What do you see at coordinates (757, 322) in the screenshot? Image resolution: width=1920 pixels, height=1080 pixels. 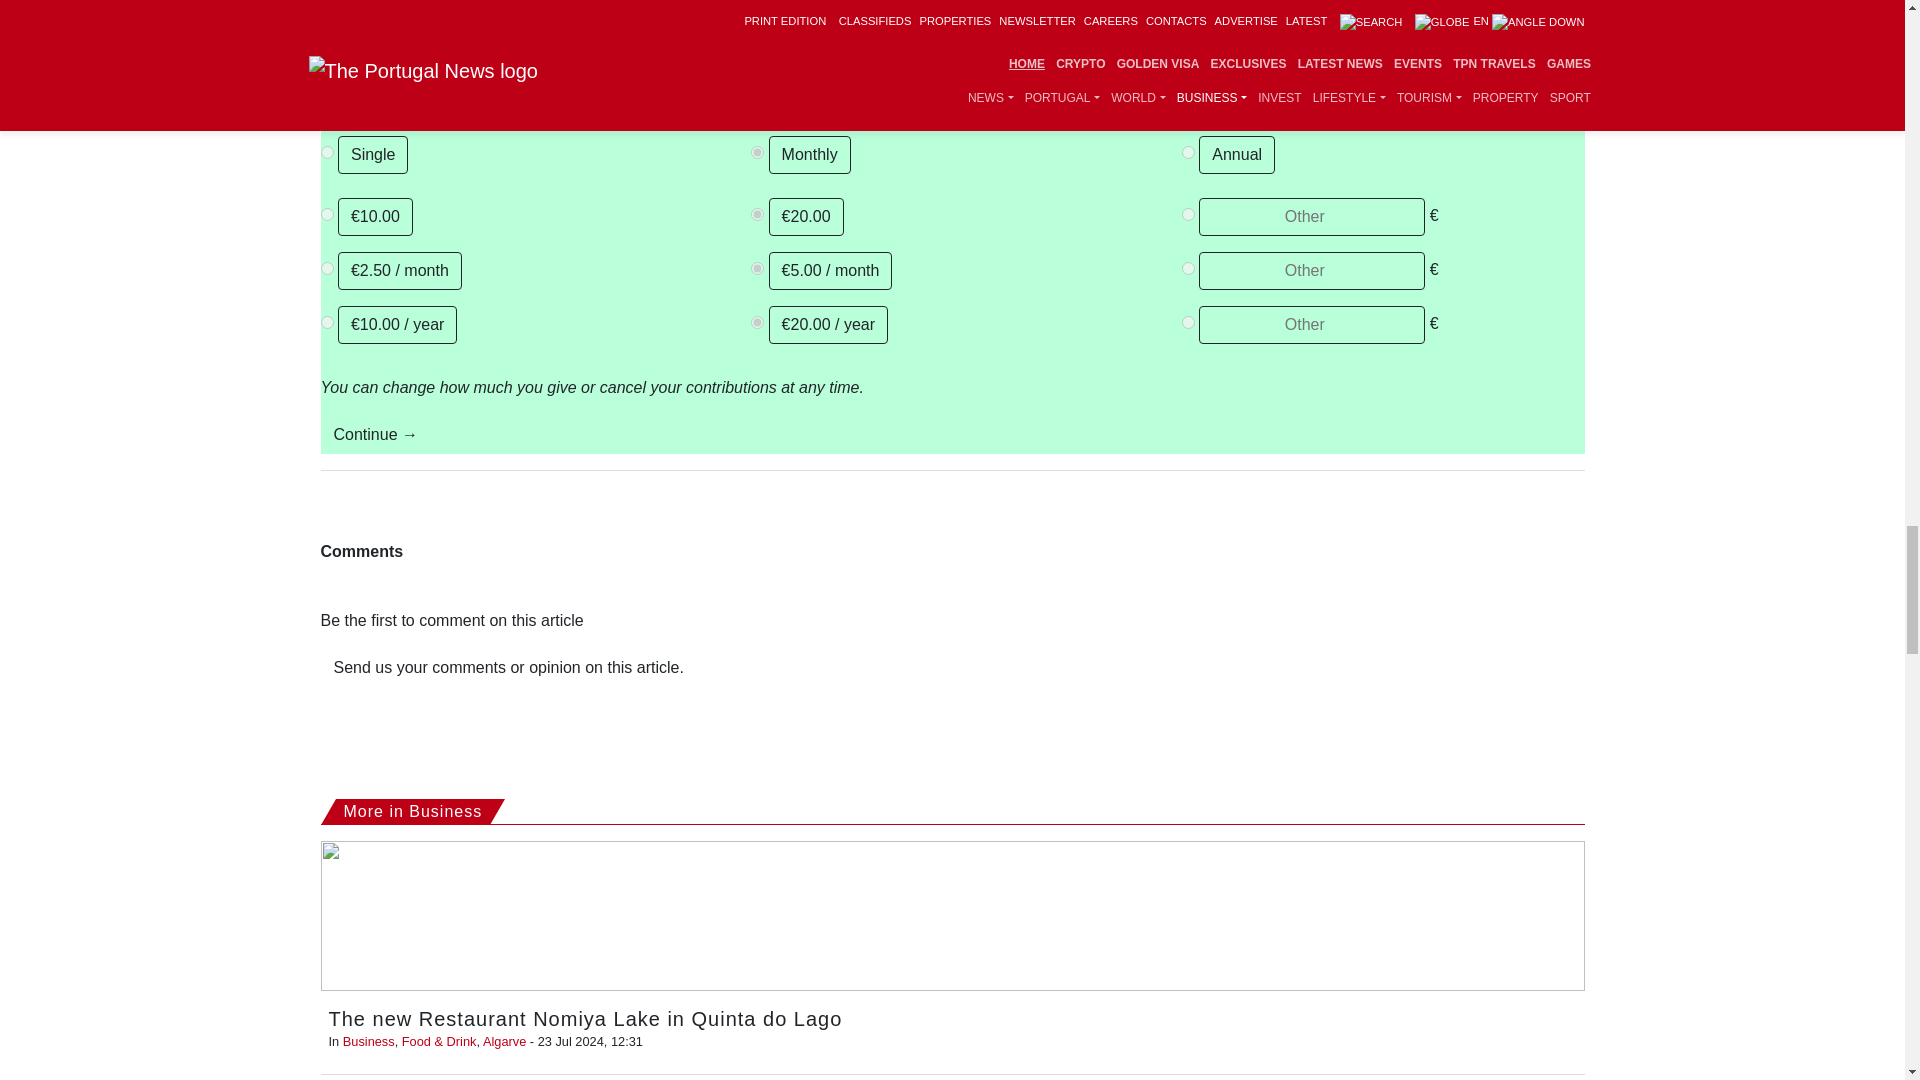 I see `20` at bounding box center [757, 322].